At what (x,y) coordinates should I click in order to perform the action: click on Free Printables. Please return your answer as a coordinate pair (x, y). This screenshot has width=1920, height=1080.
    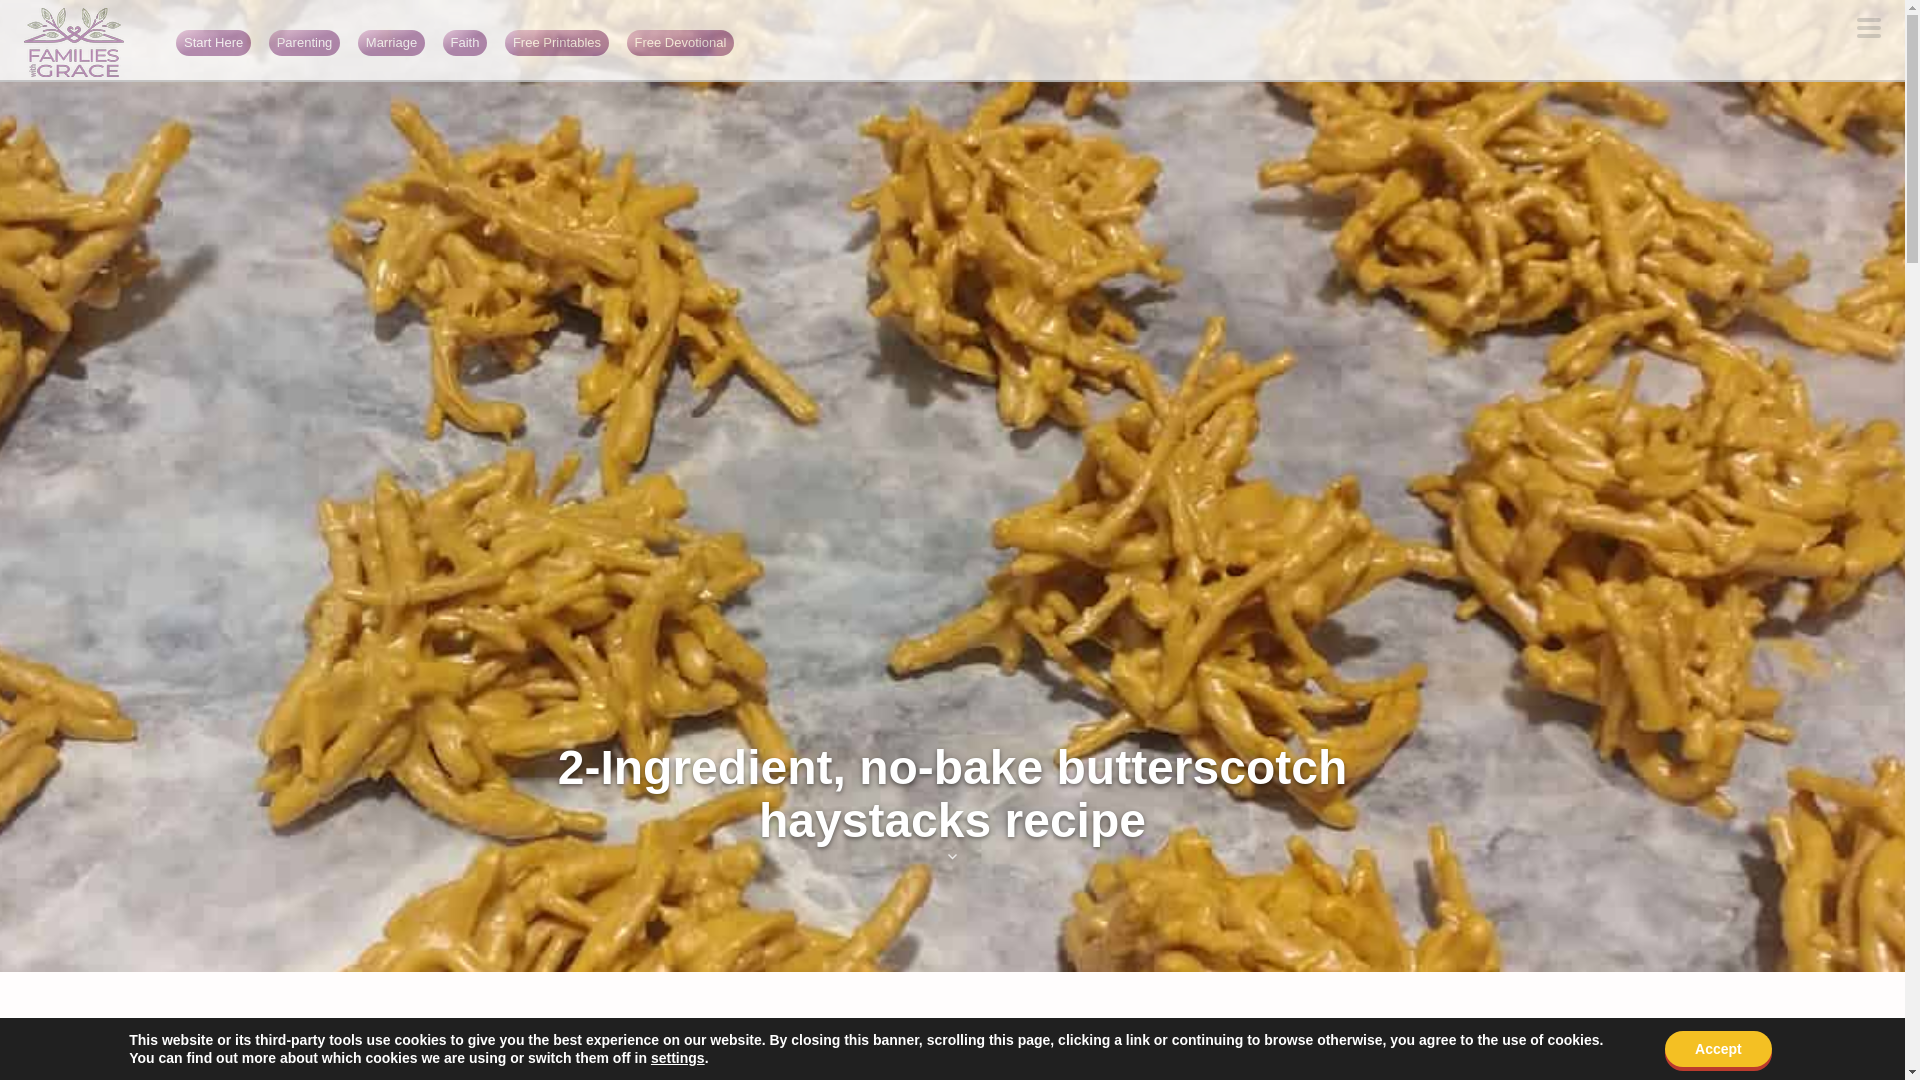
    Looking at the image, I should click on (556, 42).